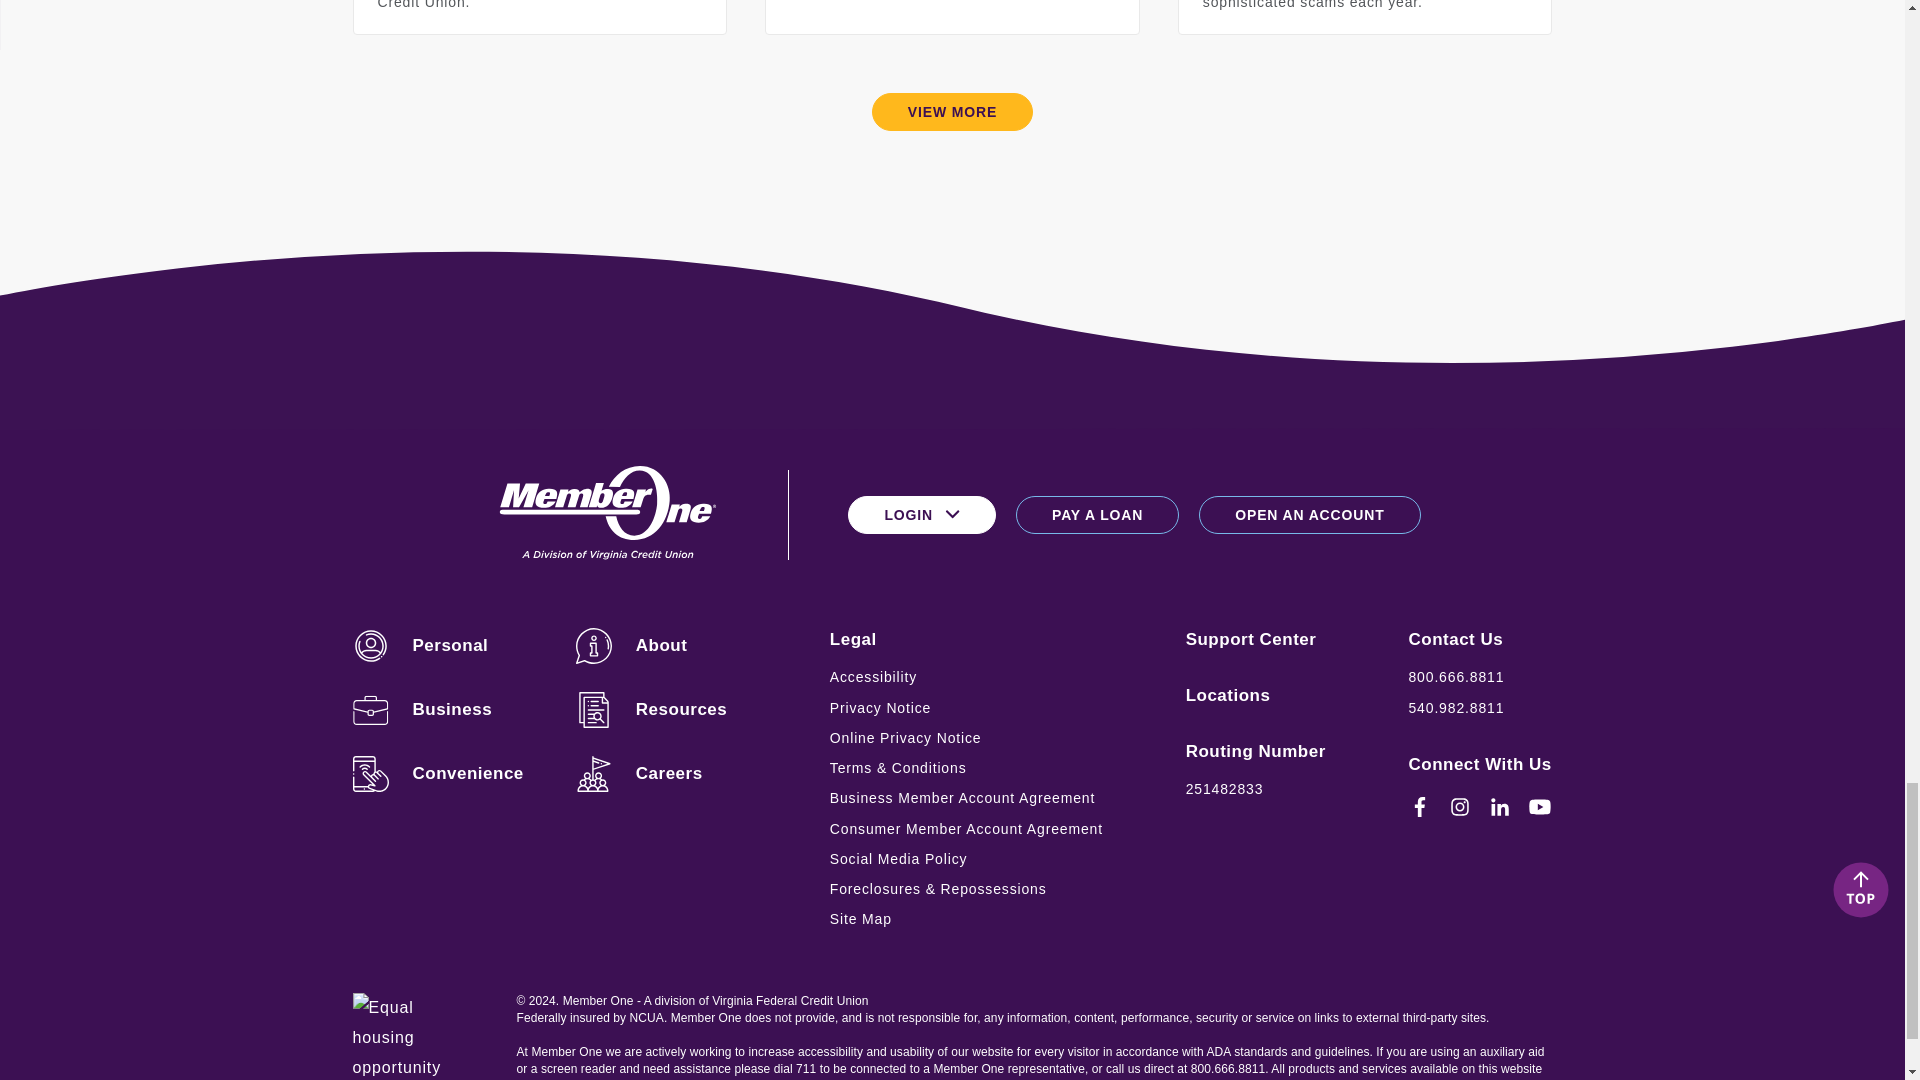 This screenshot has height=1080, width=1920. What do you see at coordinates (1420, 806) in the screenshot?
I see `Visit us on Facebook` at bounding box center [1420, 806].